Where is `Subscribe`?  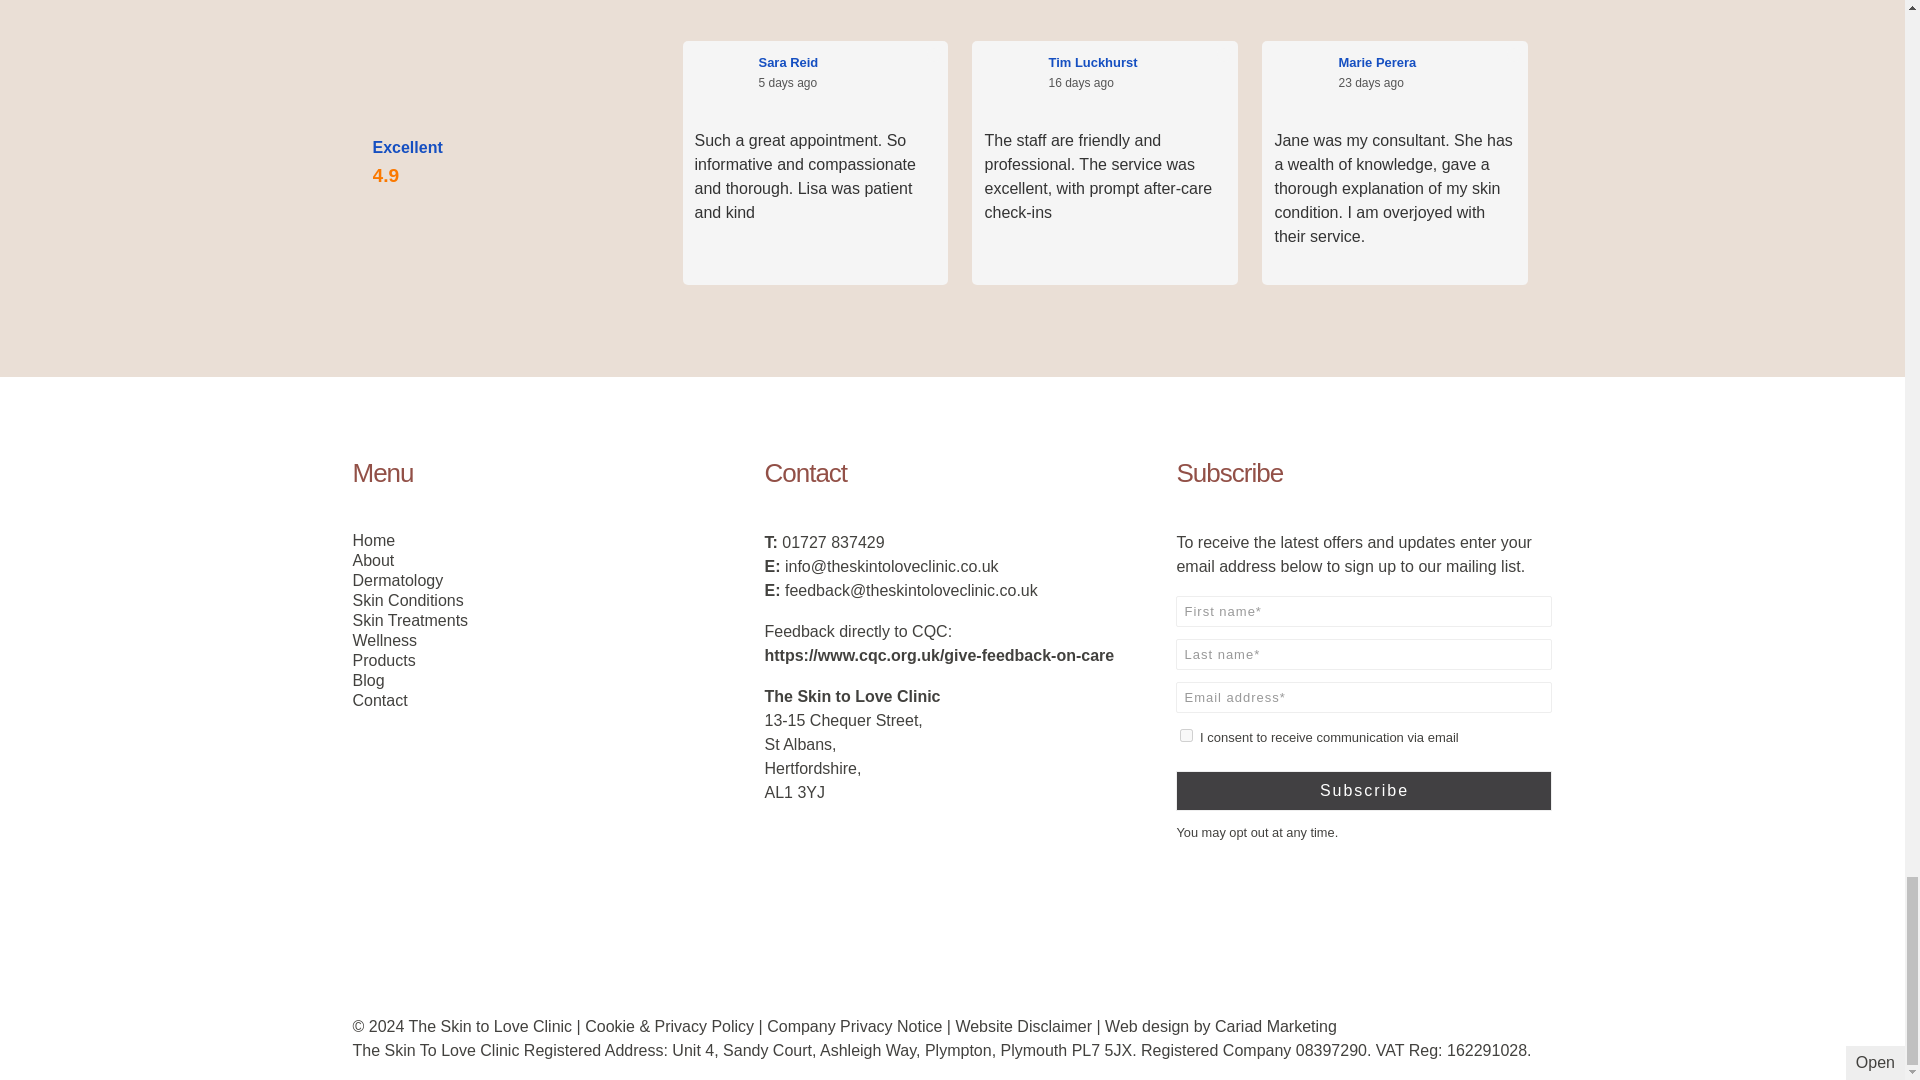 Subscribe is located at coordinates (1363, 791).